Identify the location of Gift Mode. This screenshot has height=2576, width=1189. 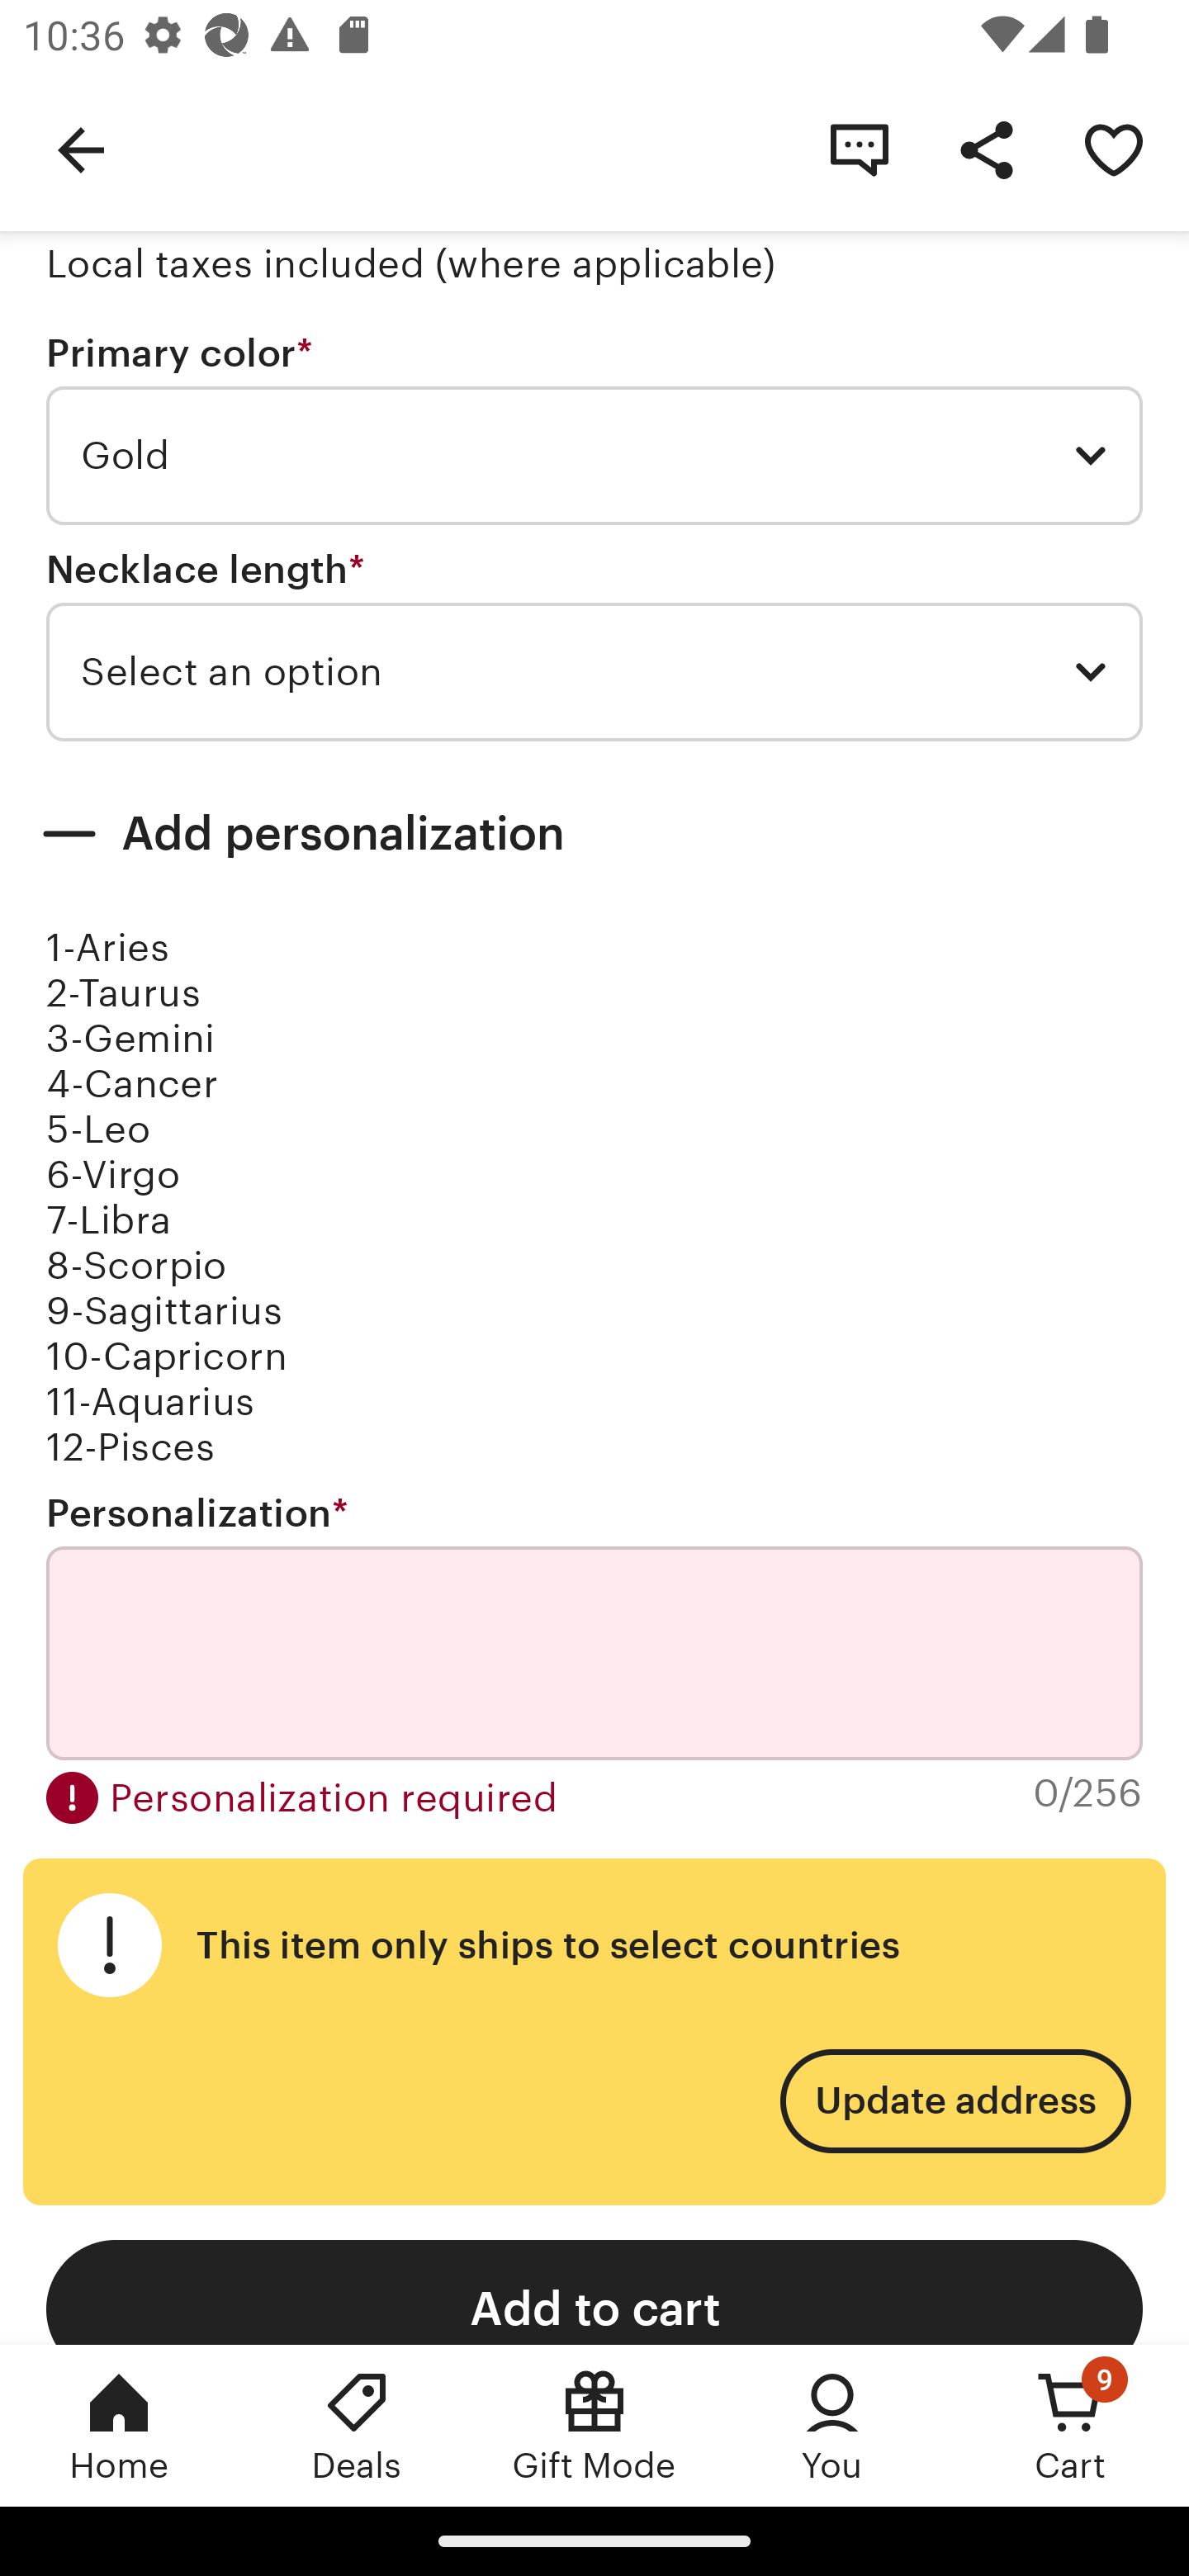
(594, 2425).